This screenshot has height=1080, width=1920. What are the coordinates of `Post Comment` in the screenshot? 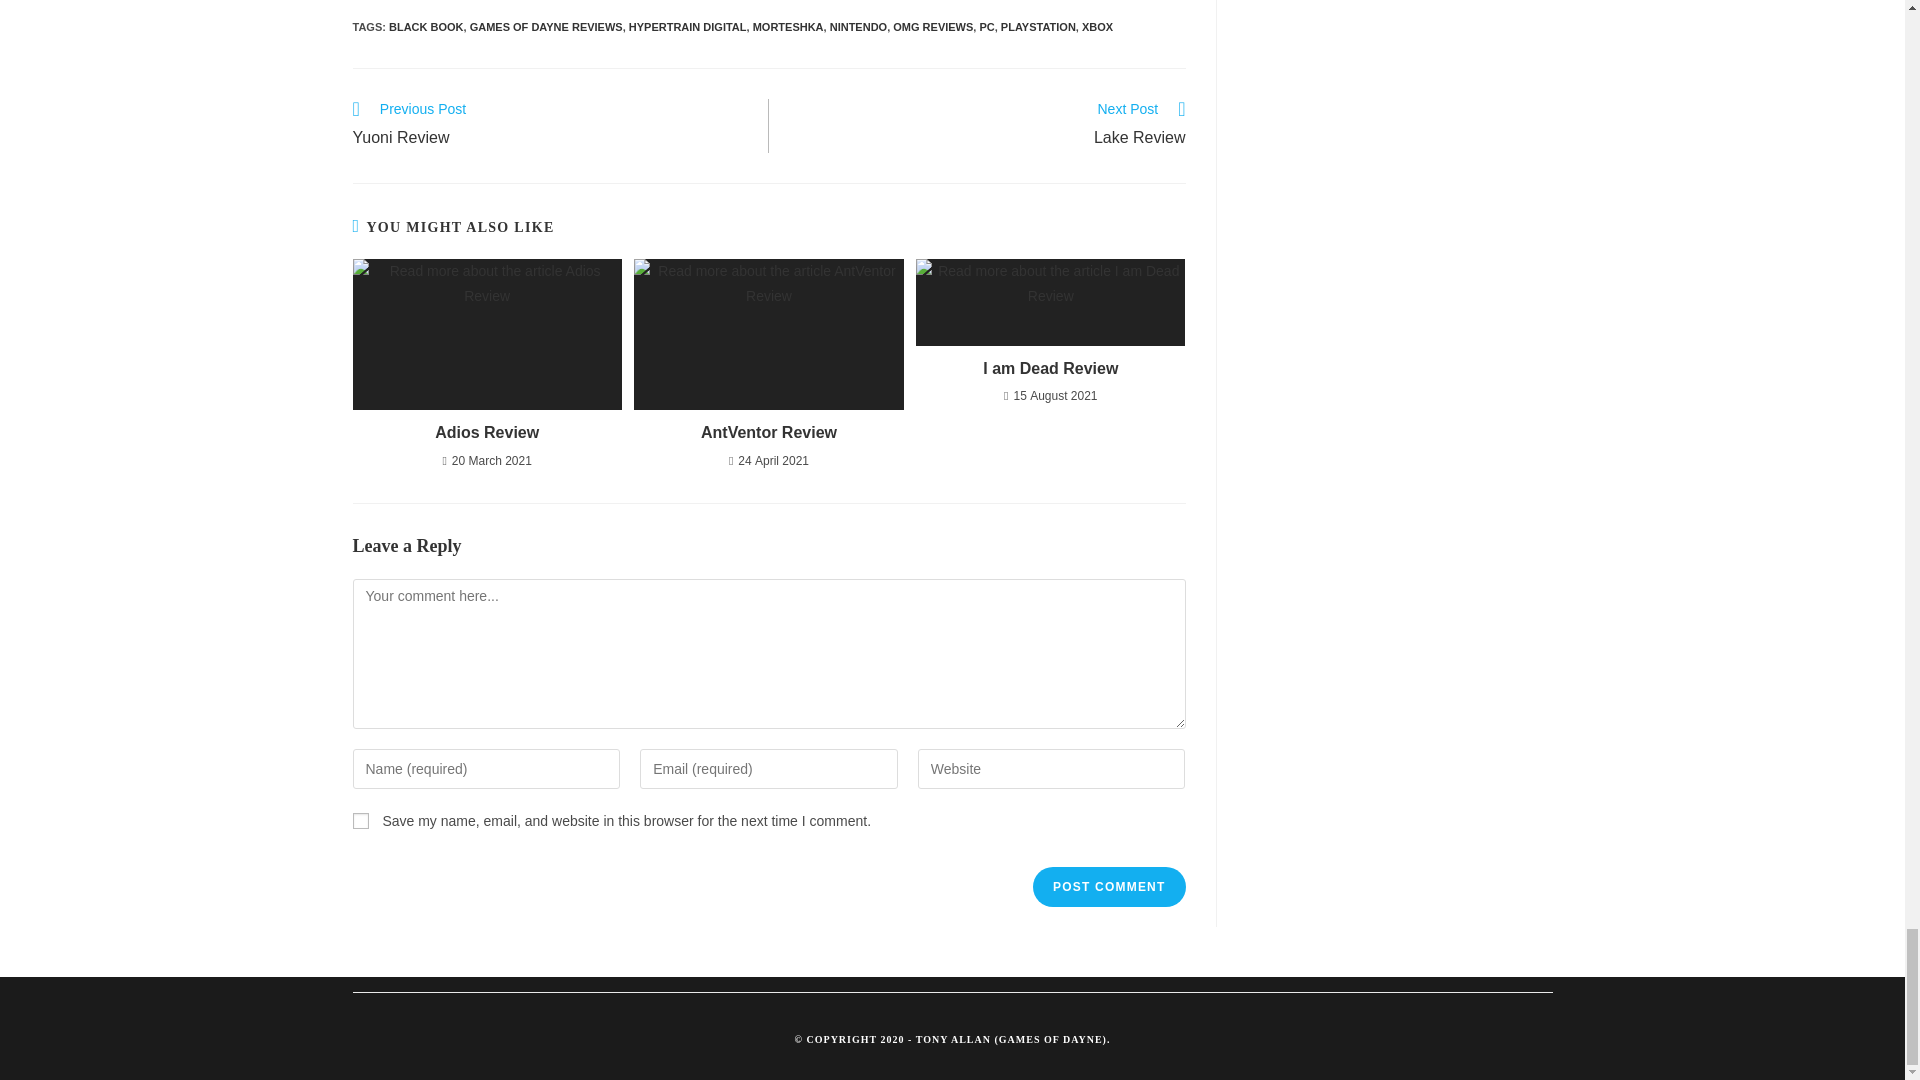 It's located at (988, 126).